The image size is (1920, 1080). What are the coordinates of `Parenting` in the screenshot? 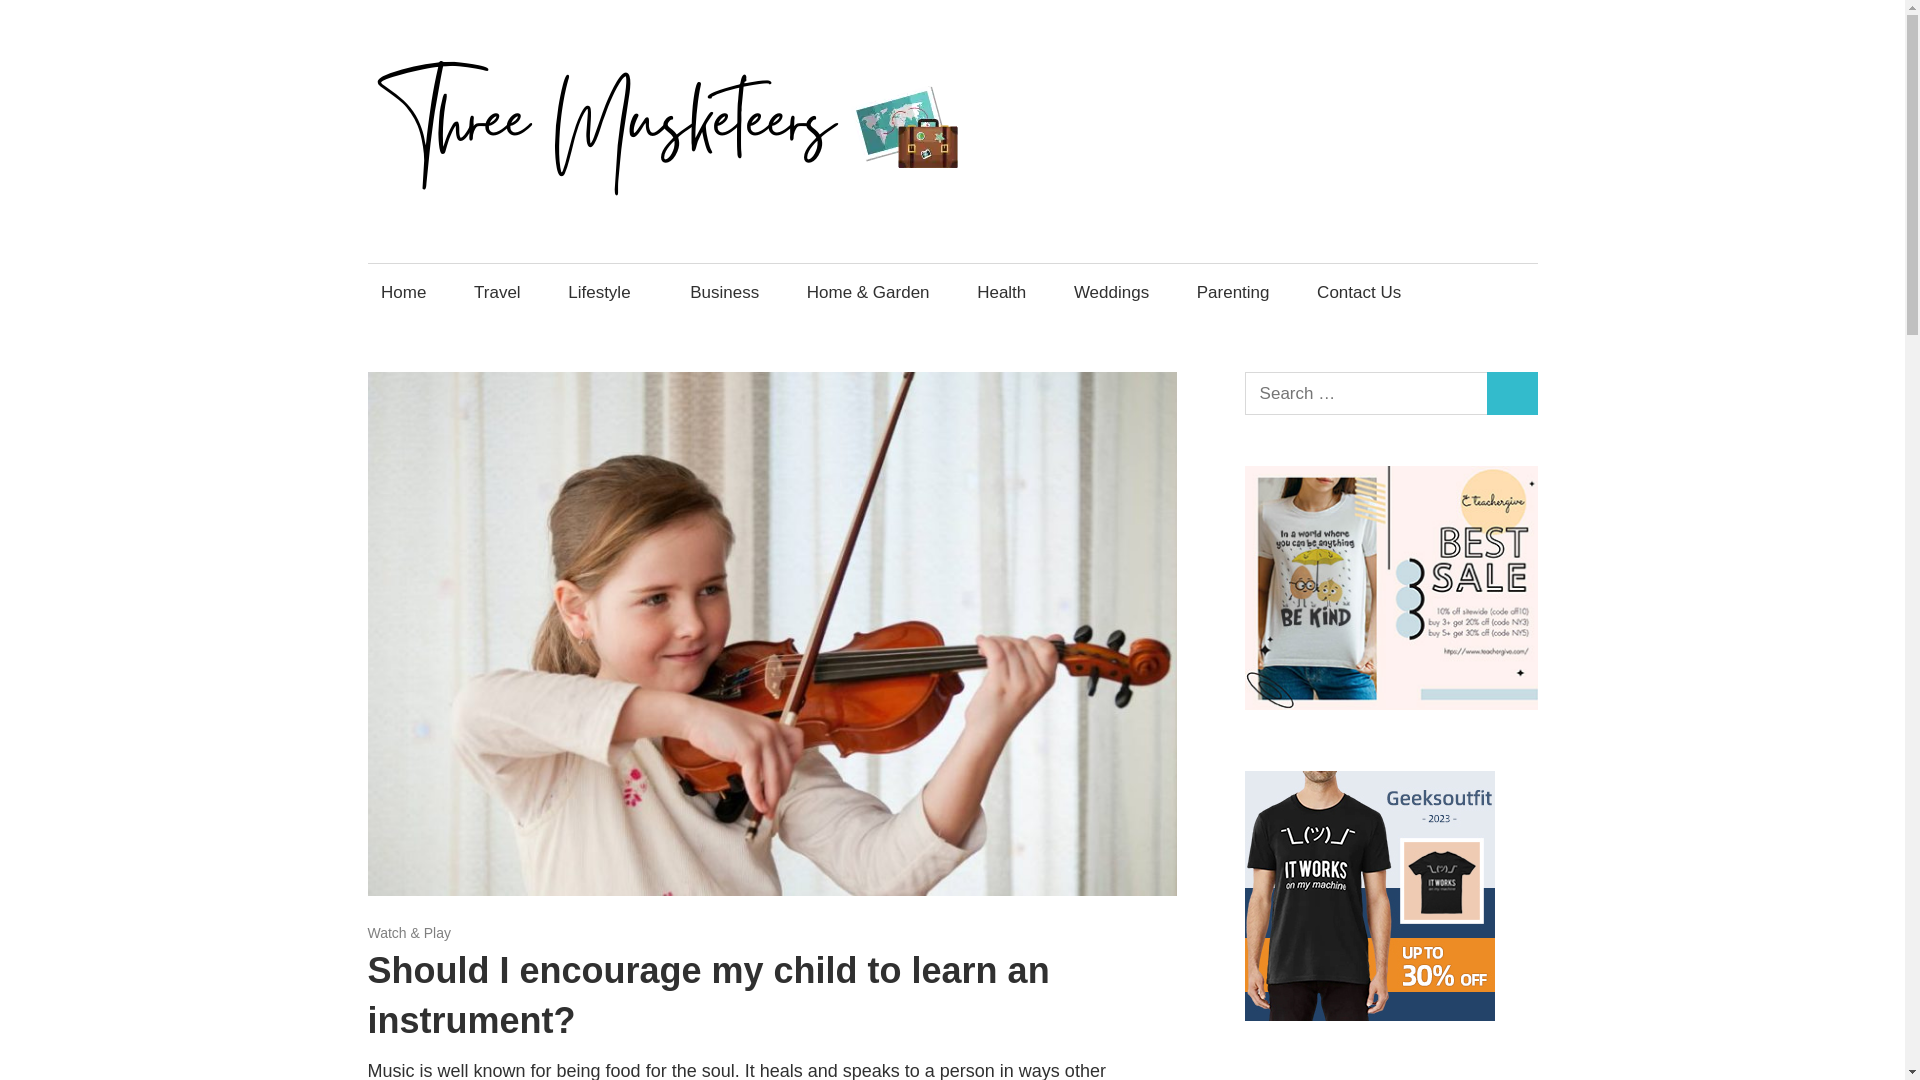 It's located at (1232, 292).